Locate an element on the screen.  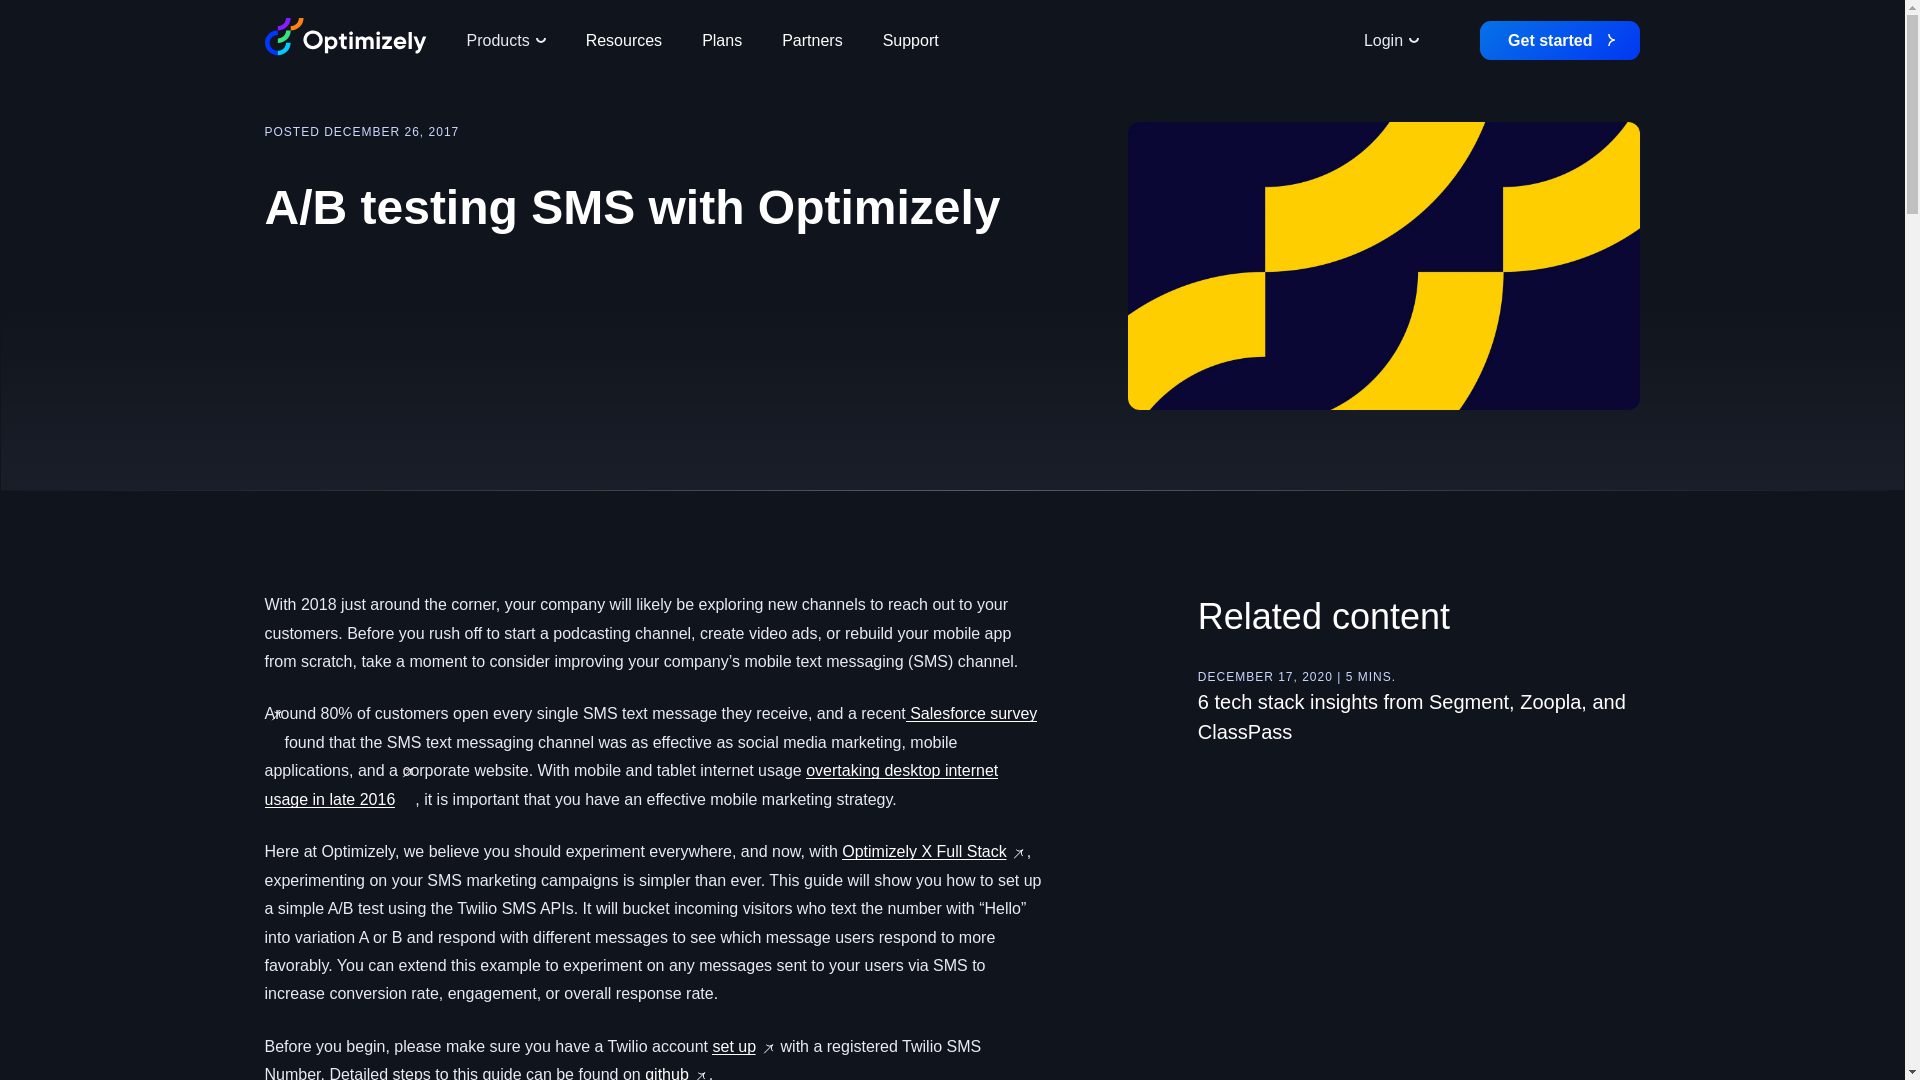
Resources is located at coordinates (624, 40).